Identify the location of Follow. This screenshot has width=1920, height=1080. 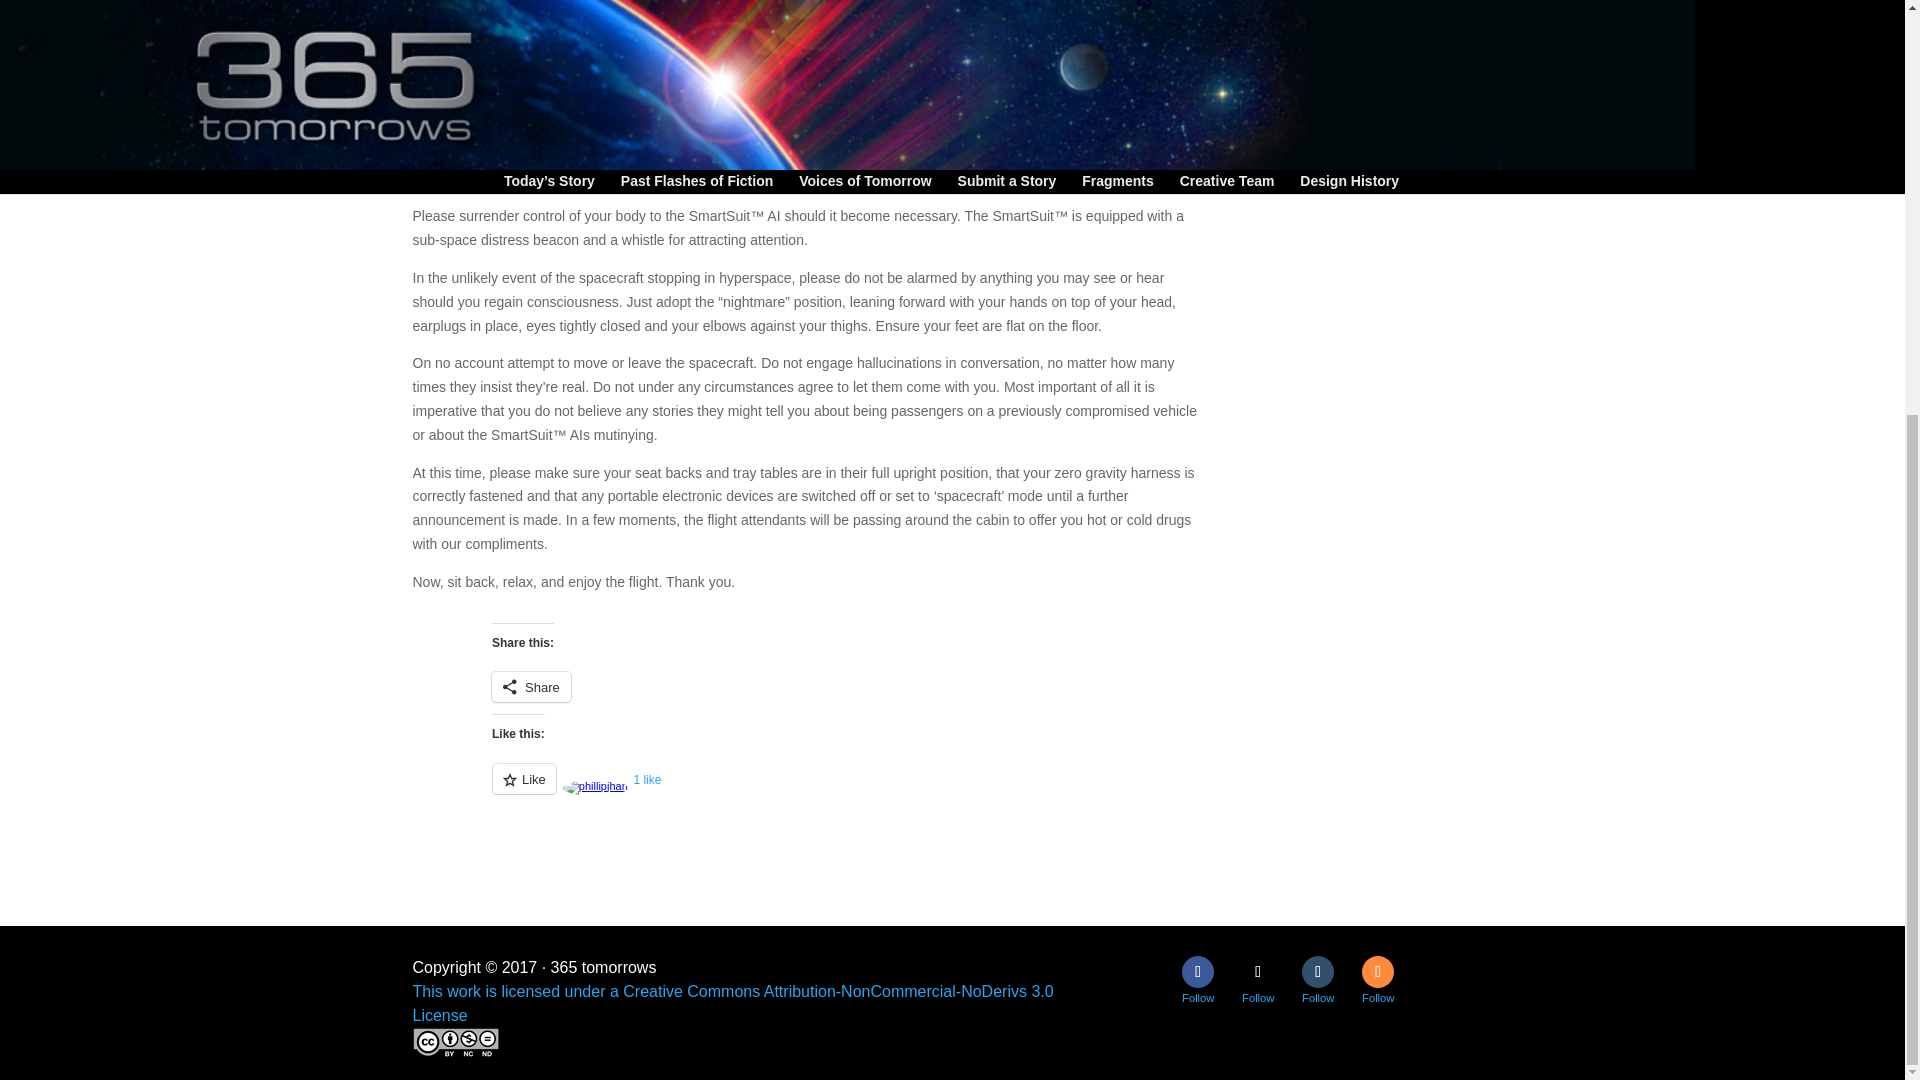
(1377, 972).